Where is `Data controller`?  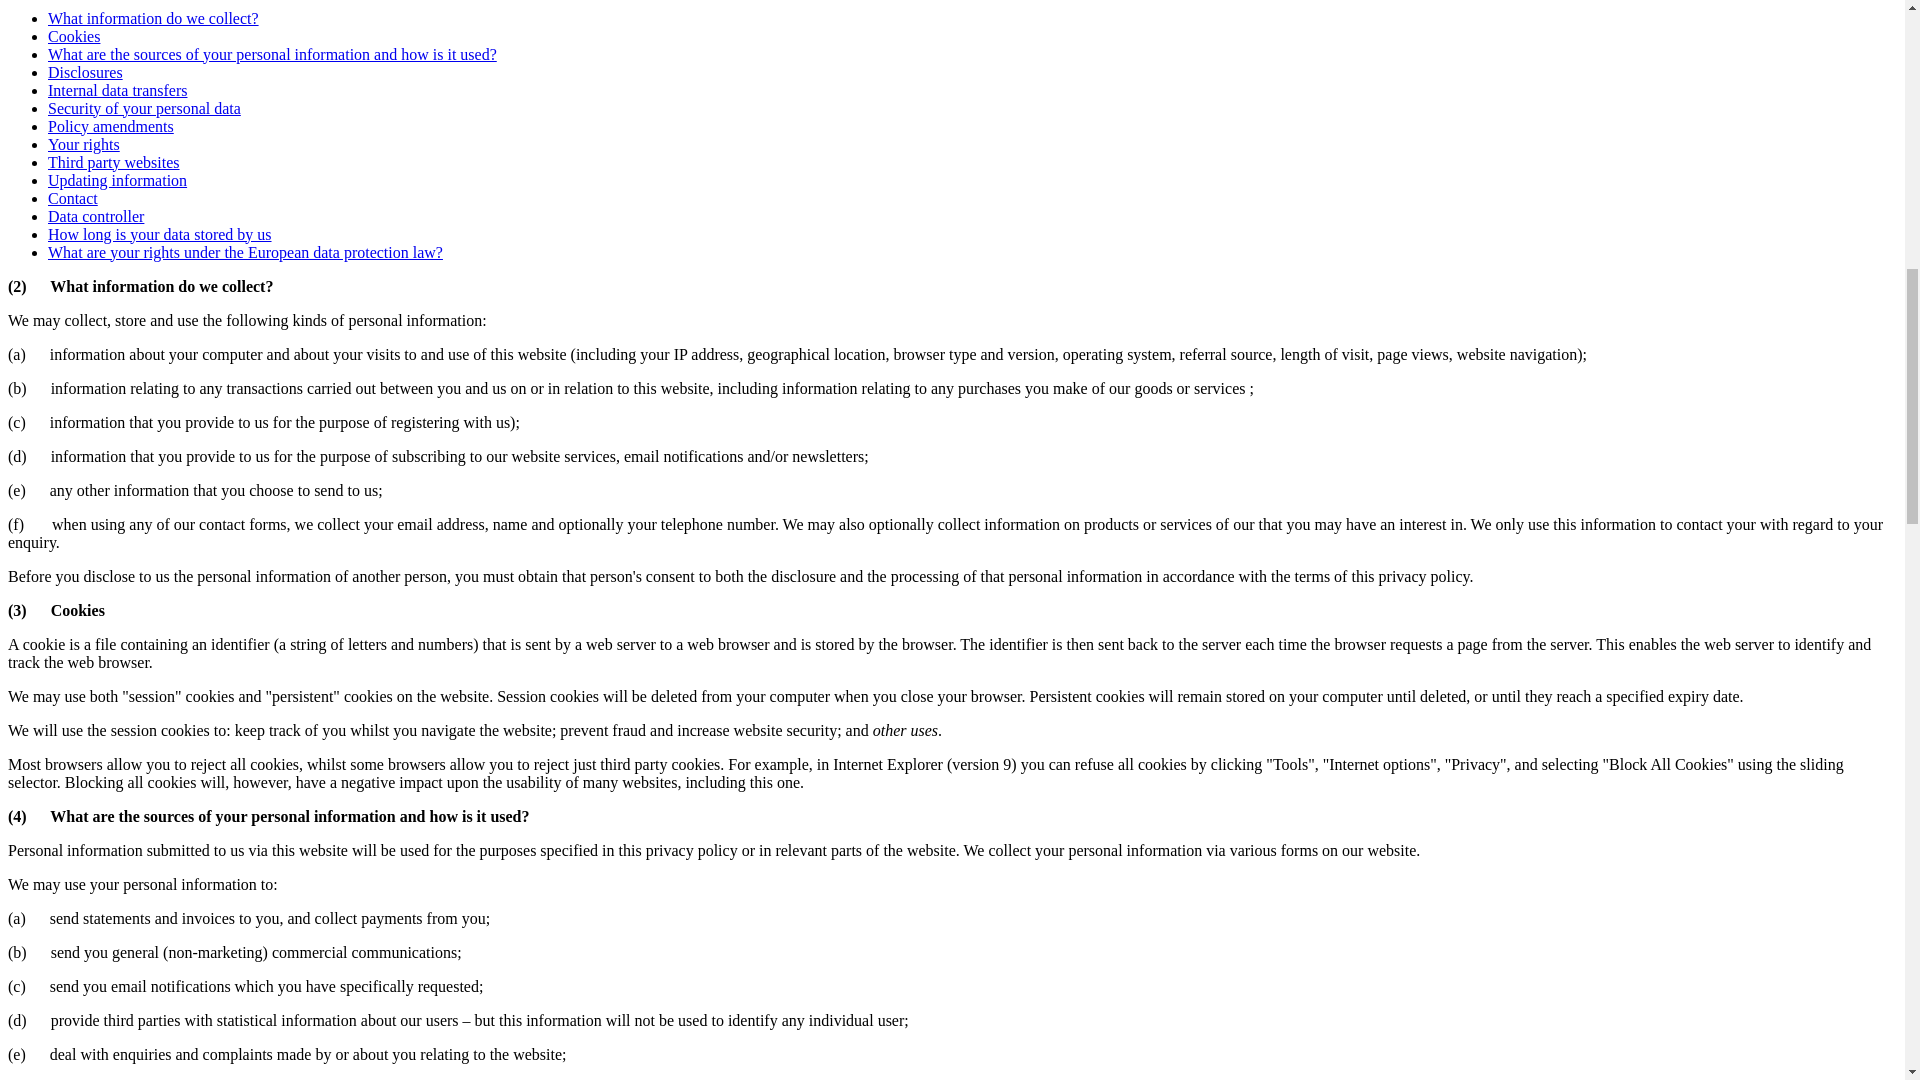
Data controller is located at coordinates (96, 216).